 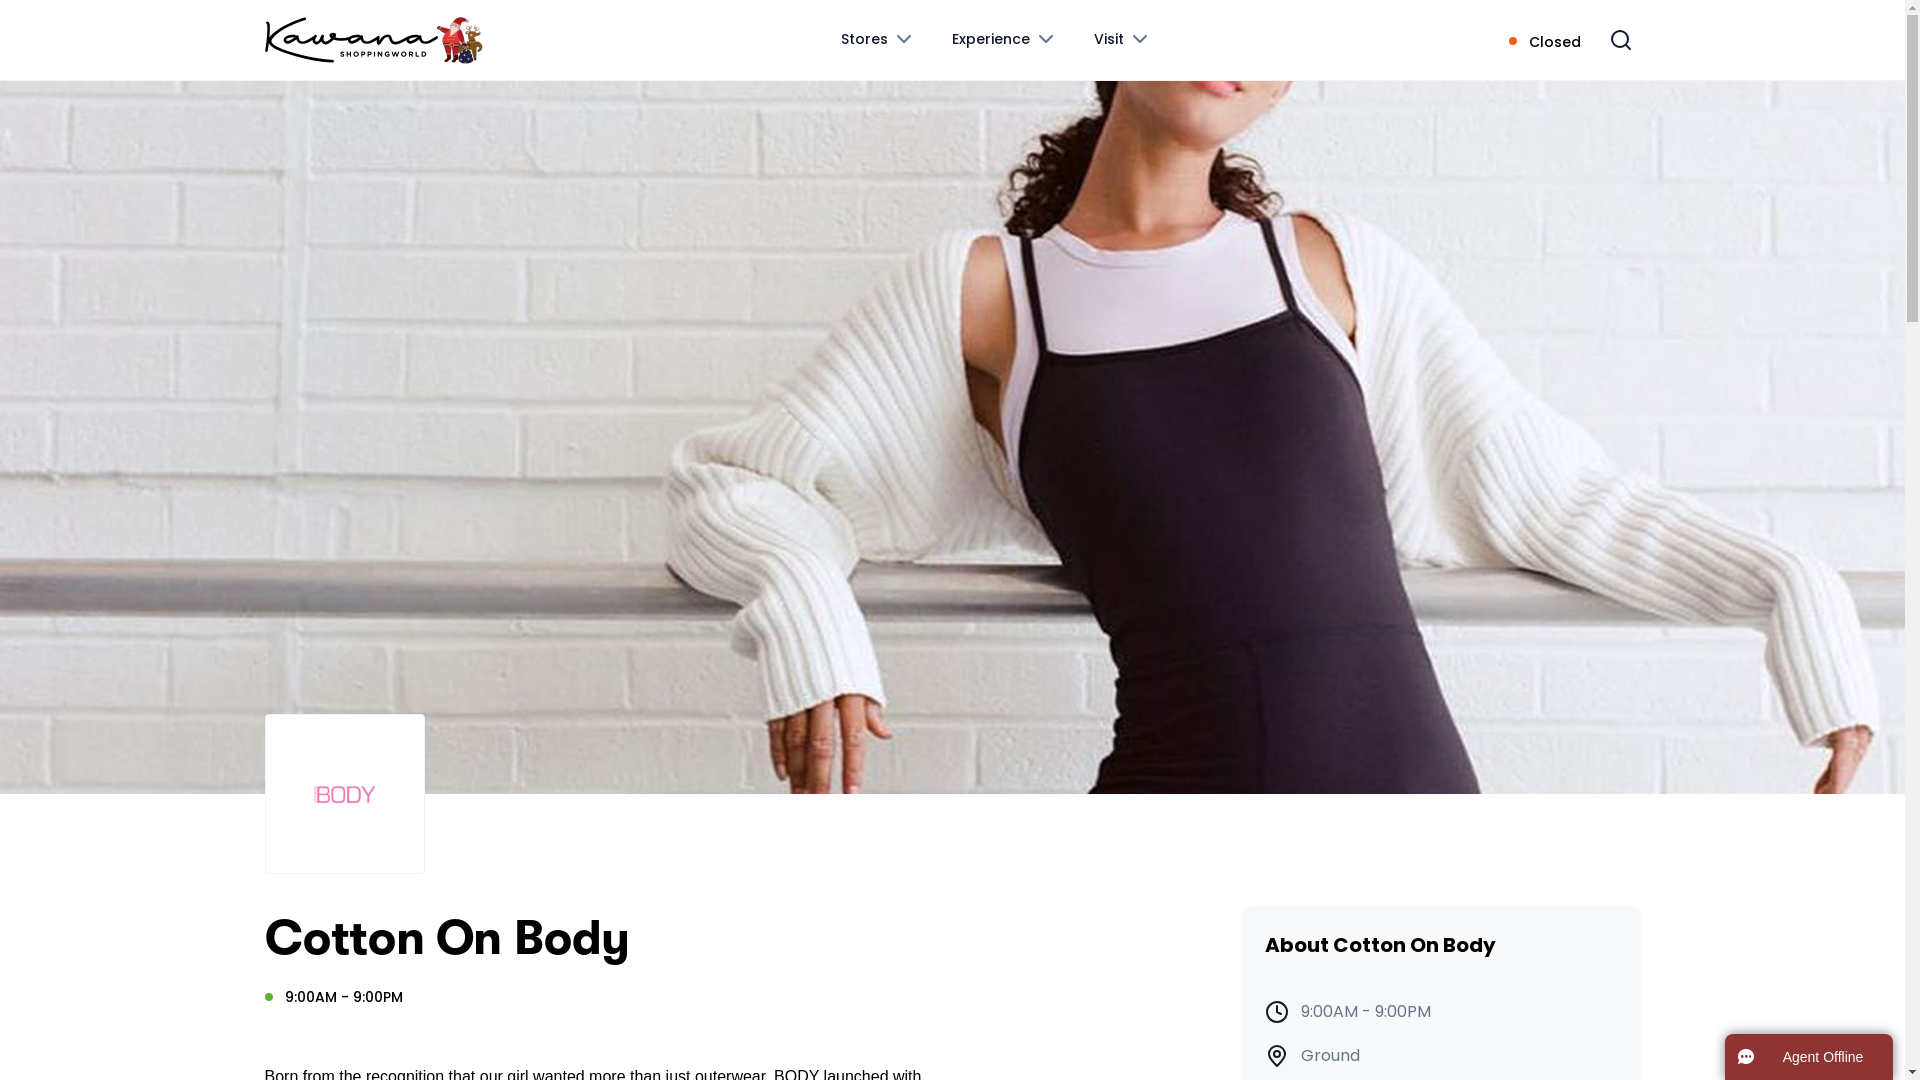 What do you see at coordinates (952, 437) in the screenshot?
I see `Cotton On Body ` at bounding box center [952, 437].